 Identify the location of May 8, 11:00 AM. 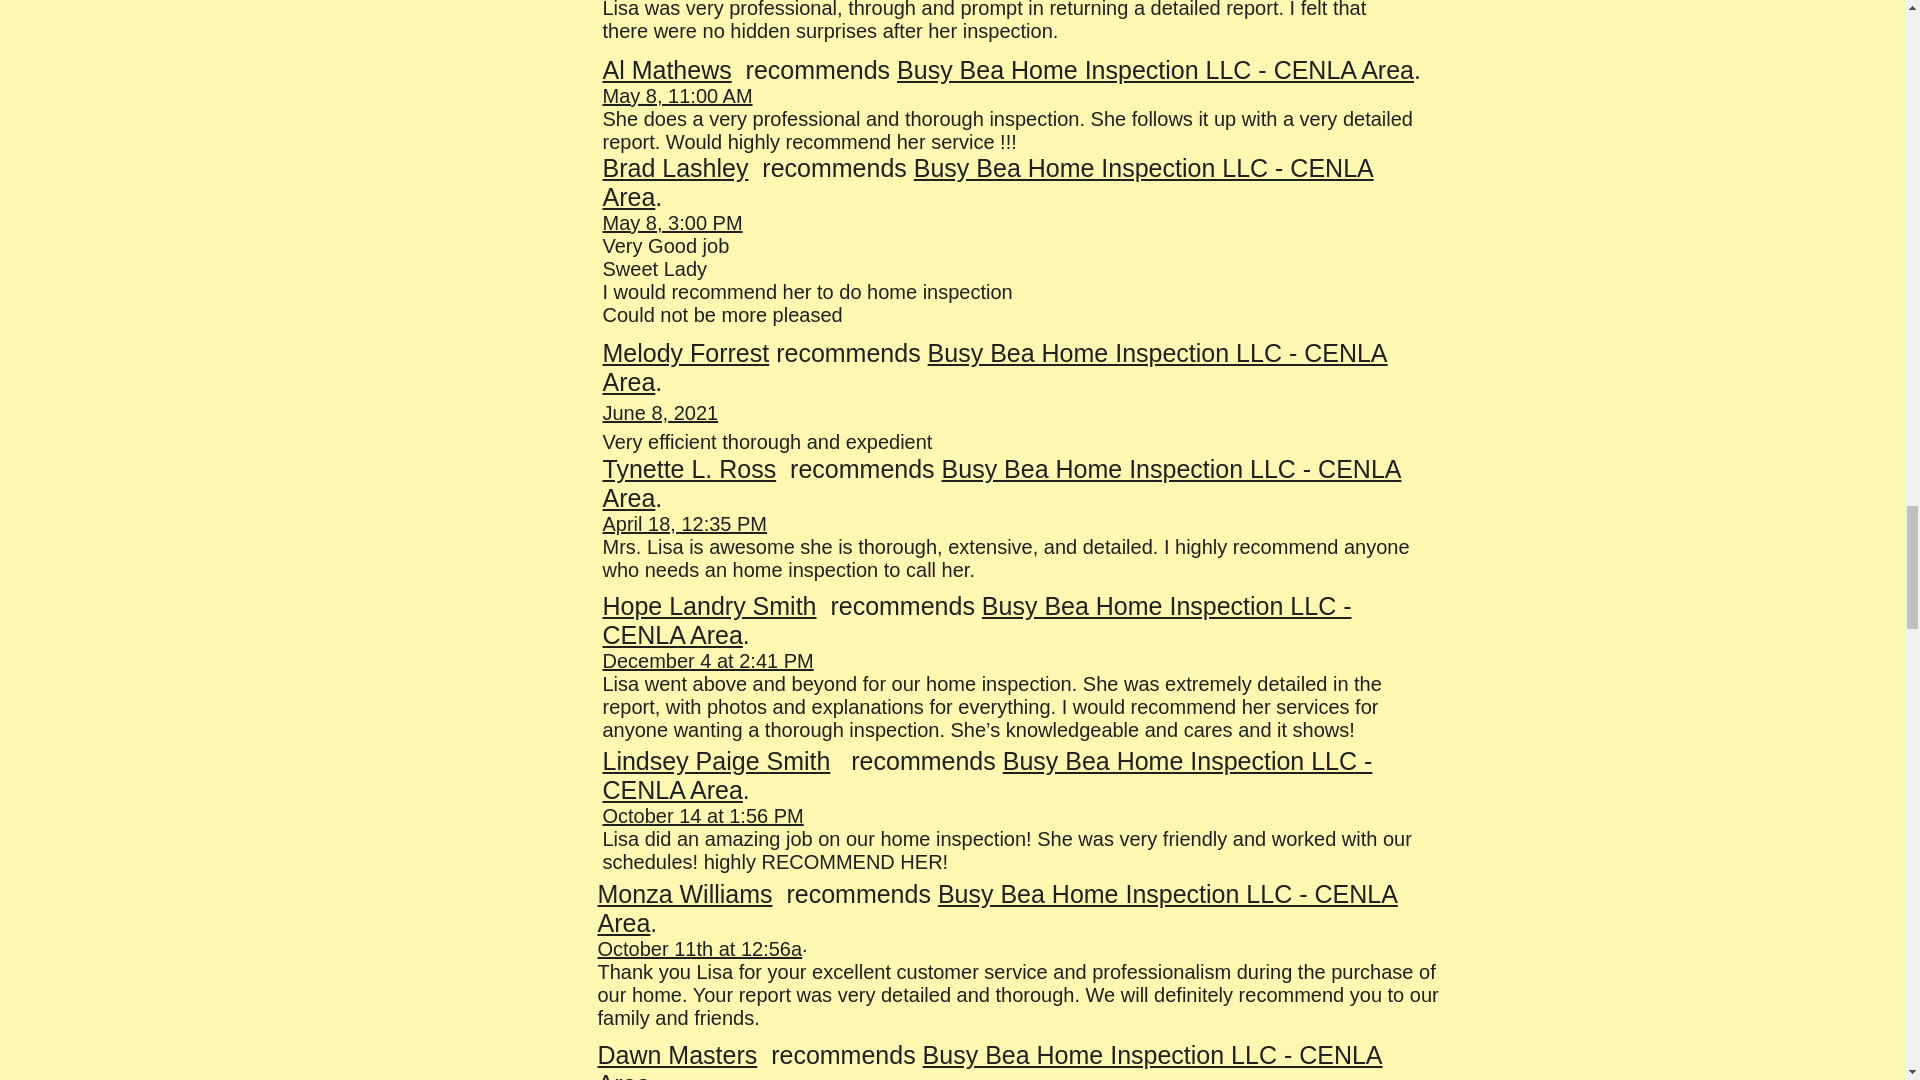
(677, 96).